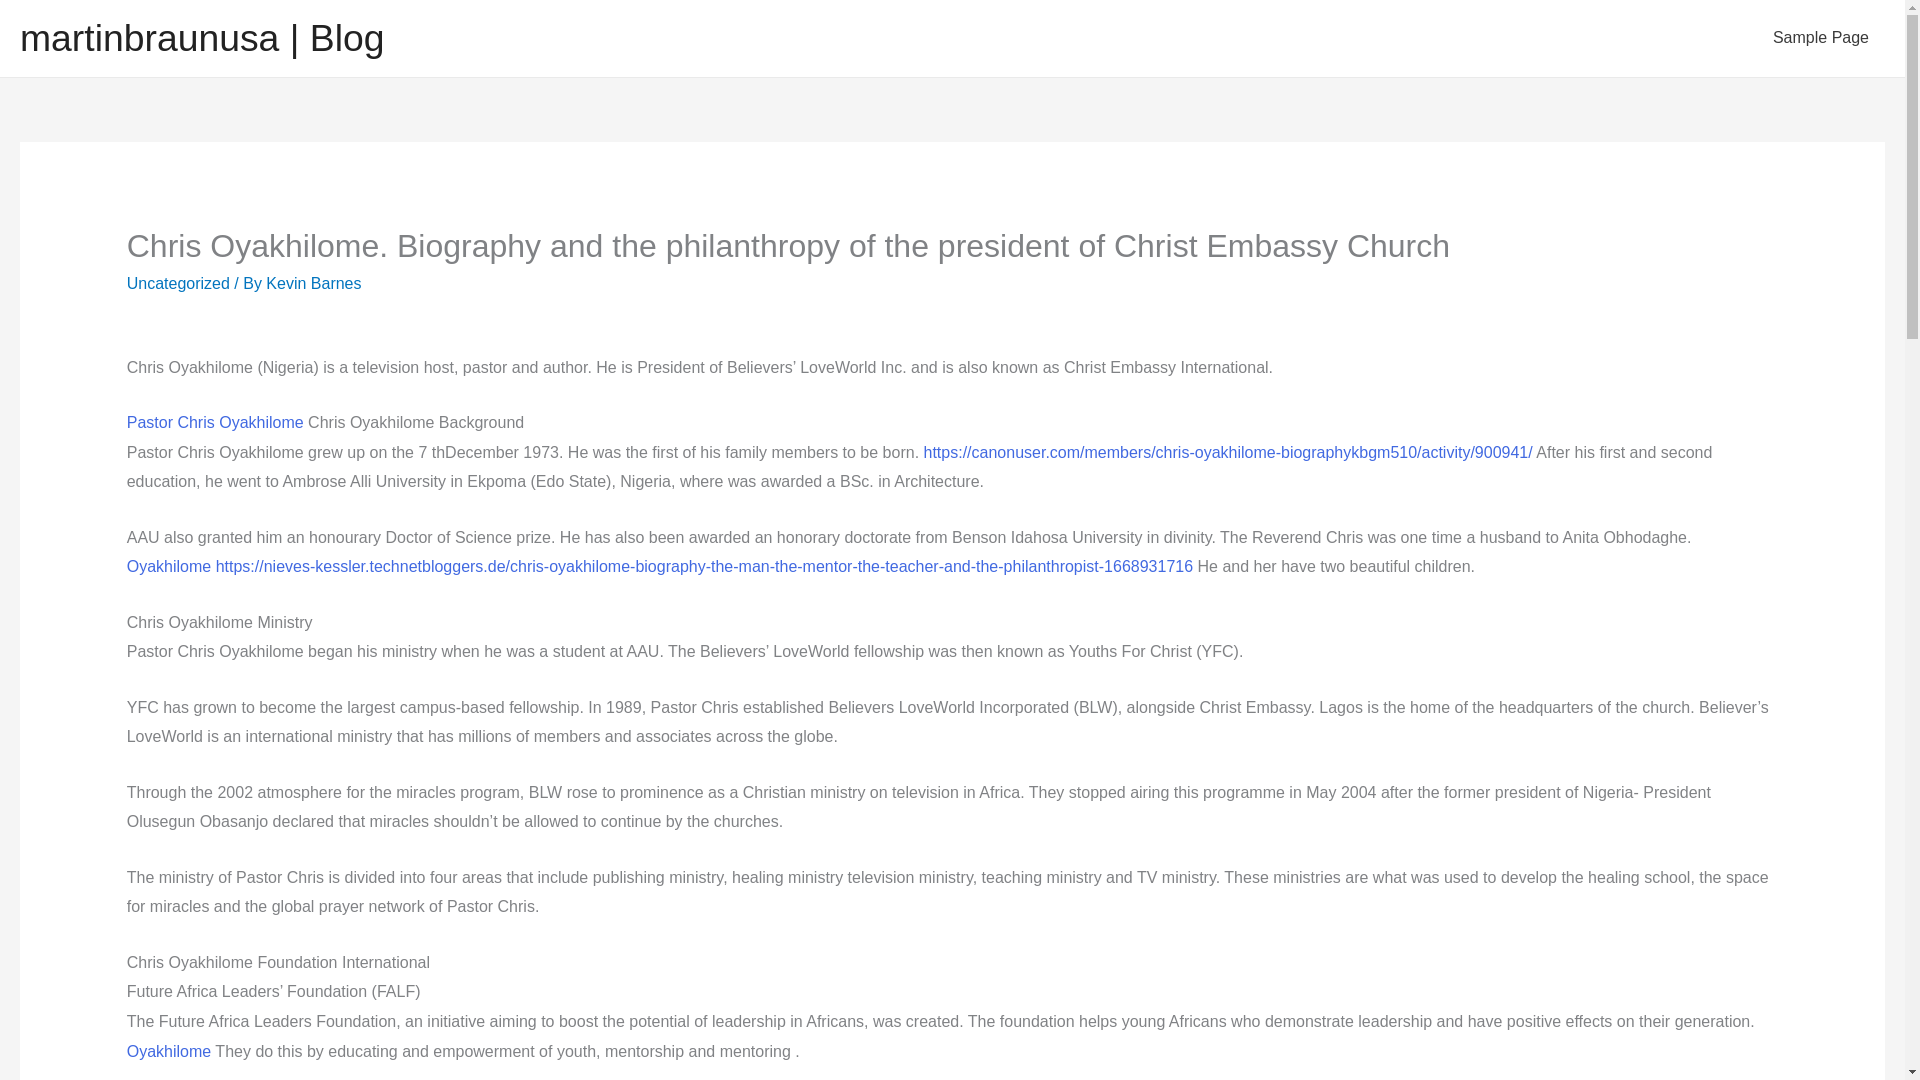 This screenshot has width=1920, height=1080. What do you see at coordinates (313, 283) in the screenshot?
I see `View all posts by Kevin Barnes` at bounding box center [313, 283].